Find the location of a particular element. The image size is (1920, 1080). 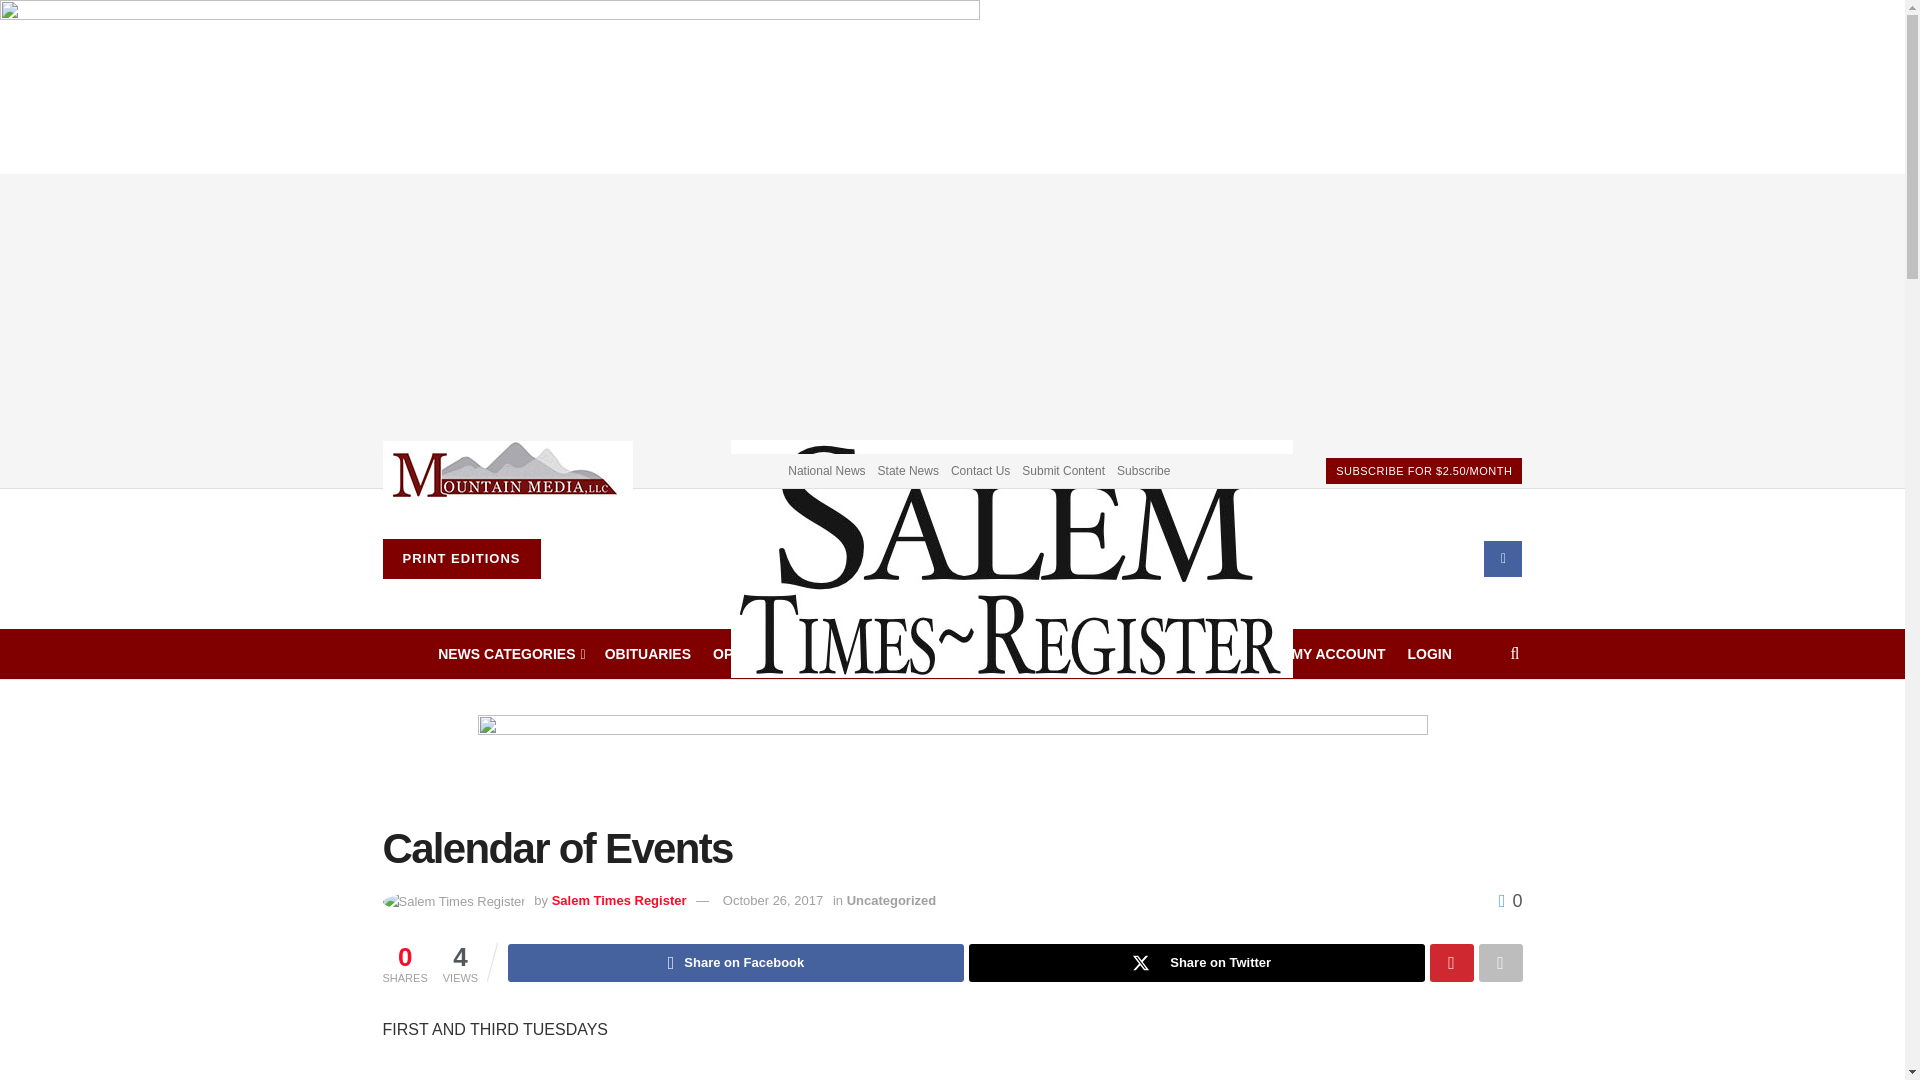

SPIRITUAL is located at coordinates (914, 654).